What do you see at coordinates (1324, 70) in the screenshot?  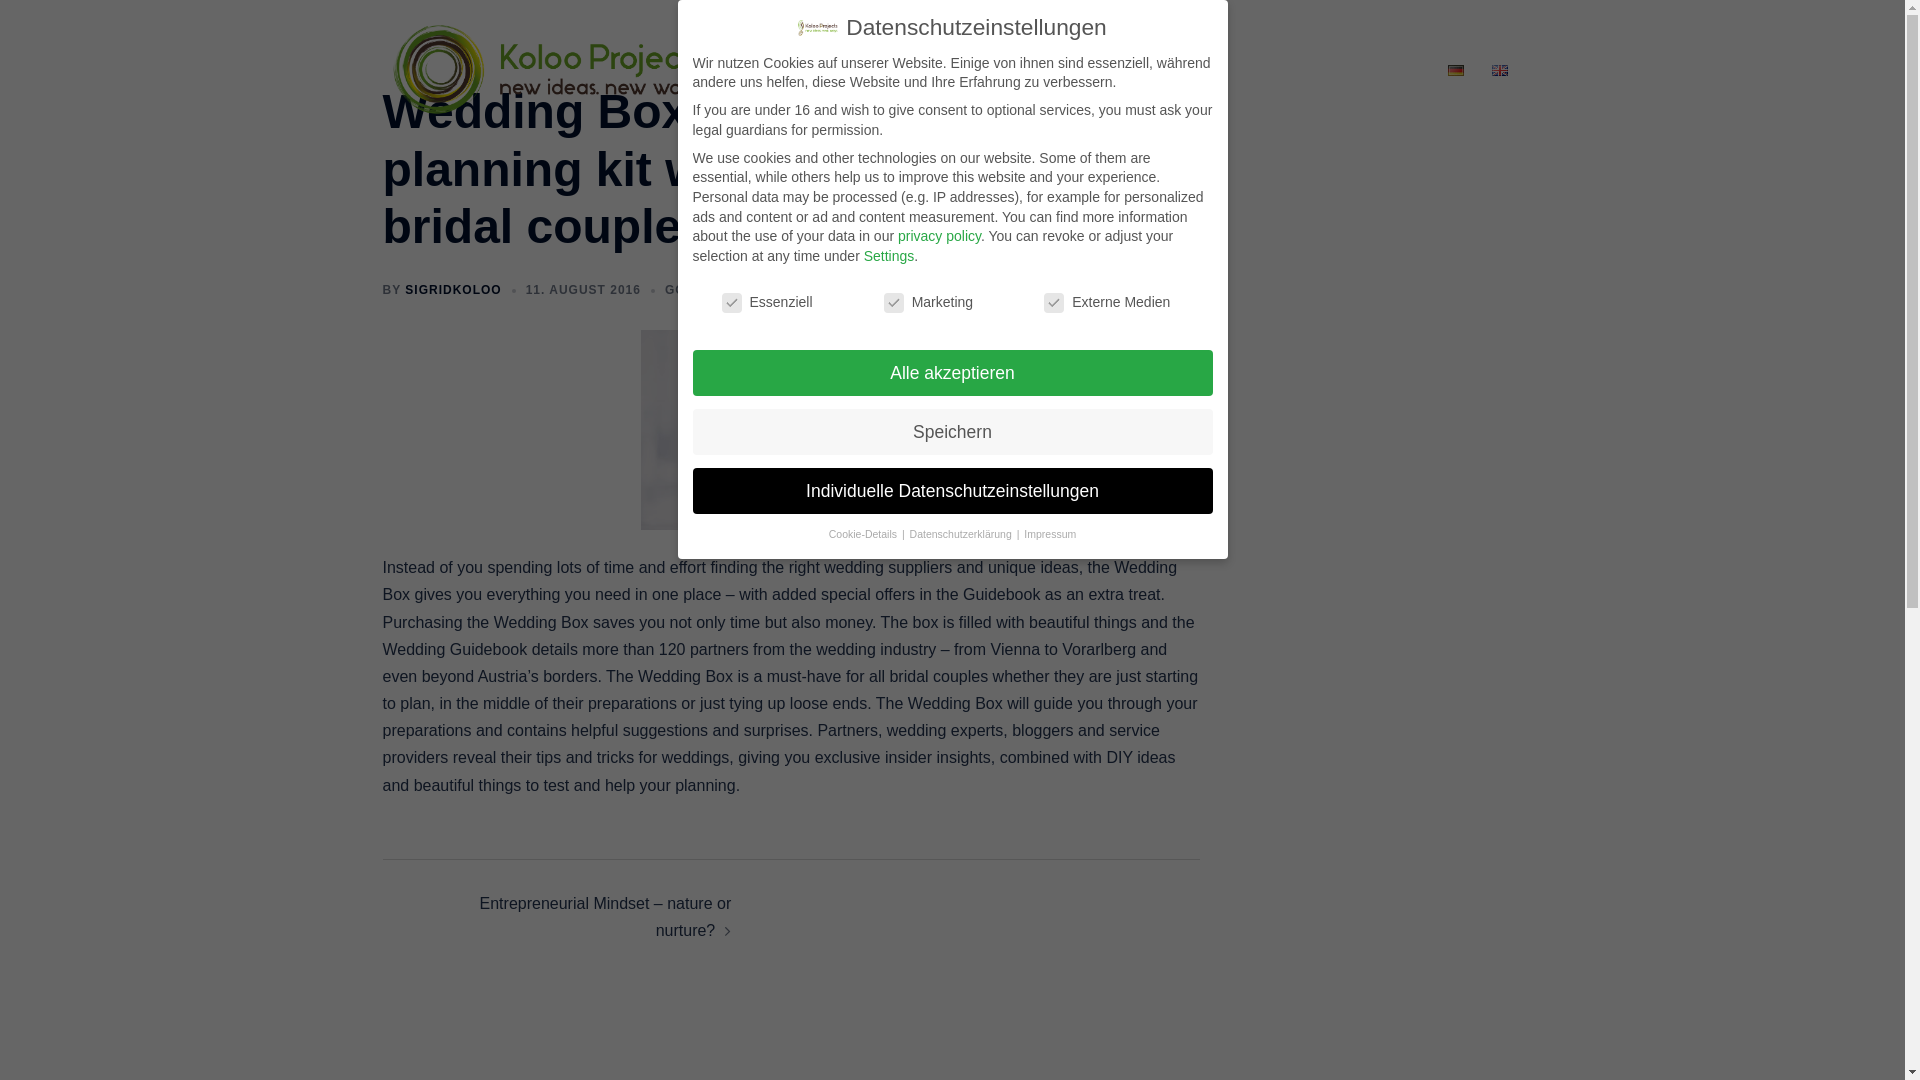 I see `ESG Blog` at bounding box center [1324, 70].